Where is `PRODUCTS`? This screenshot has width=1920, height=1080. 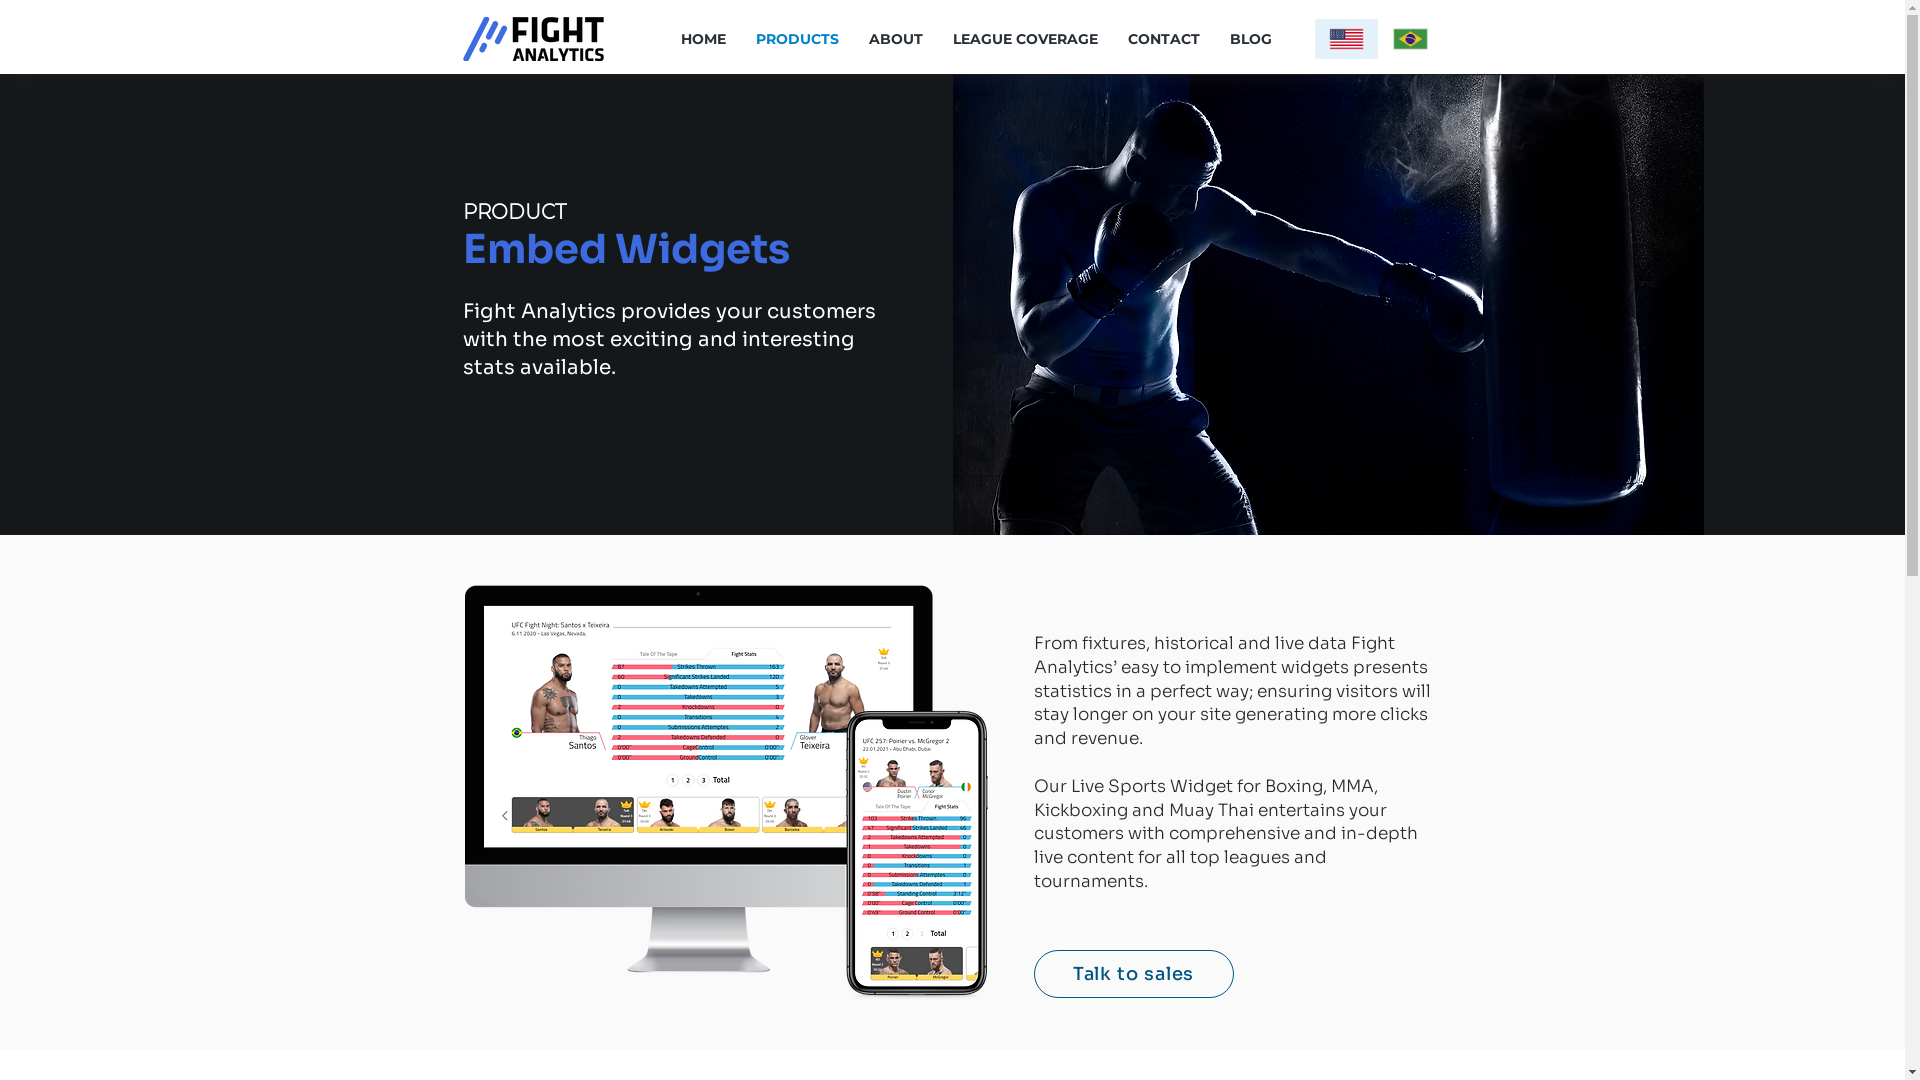
PRODUCTS is located at coordinates (796, 40).